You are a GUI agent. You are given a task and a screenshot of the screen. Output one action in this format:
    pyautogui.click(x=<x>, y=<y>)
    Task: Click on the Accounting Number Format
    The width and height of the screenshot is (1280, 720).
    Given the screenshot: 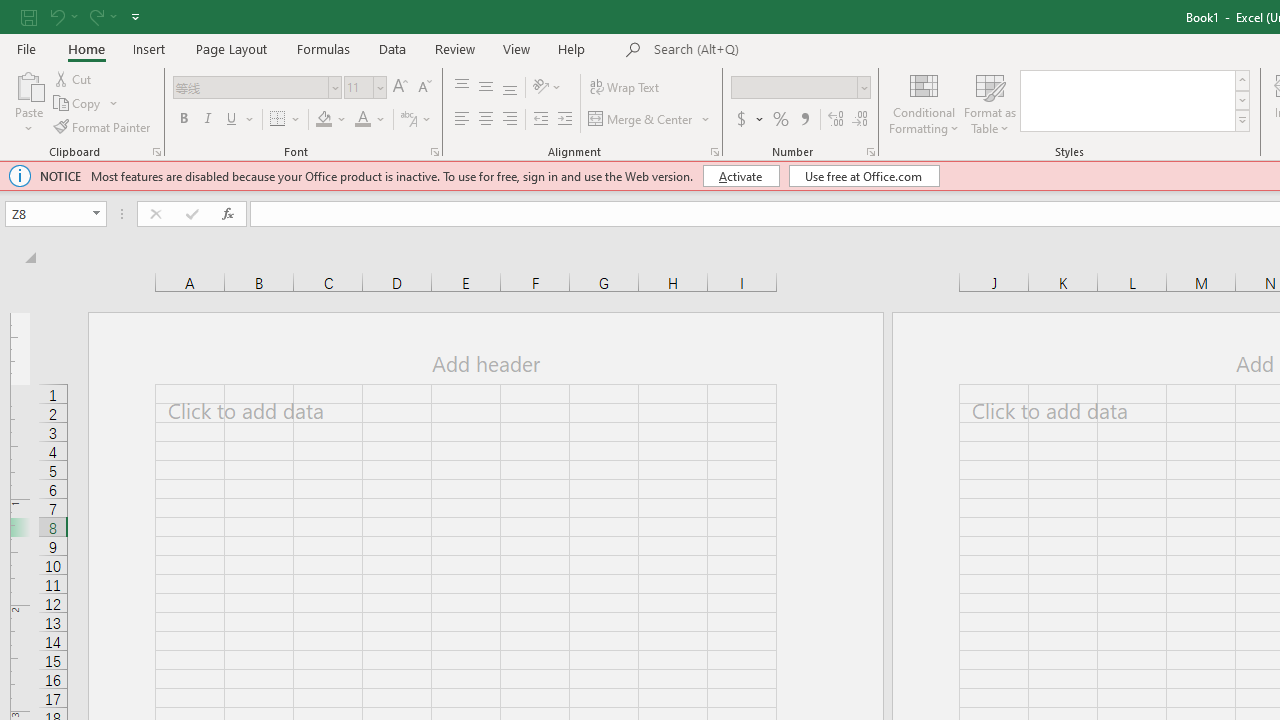 What is the action you would take?
    pyautogui.click(x=749, y=120)
    